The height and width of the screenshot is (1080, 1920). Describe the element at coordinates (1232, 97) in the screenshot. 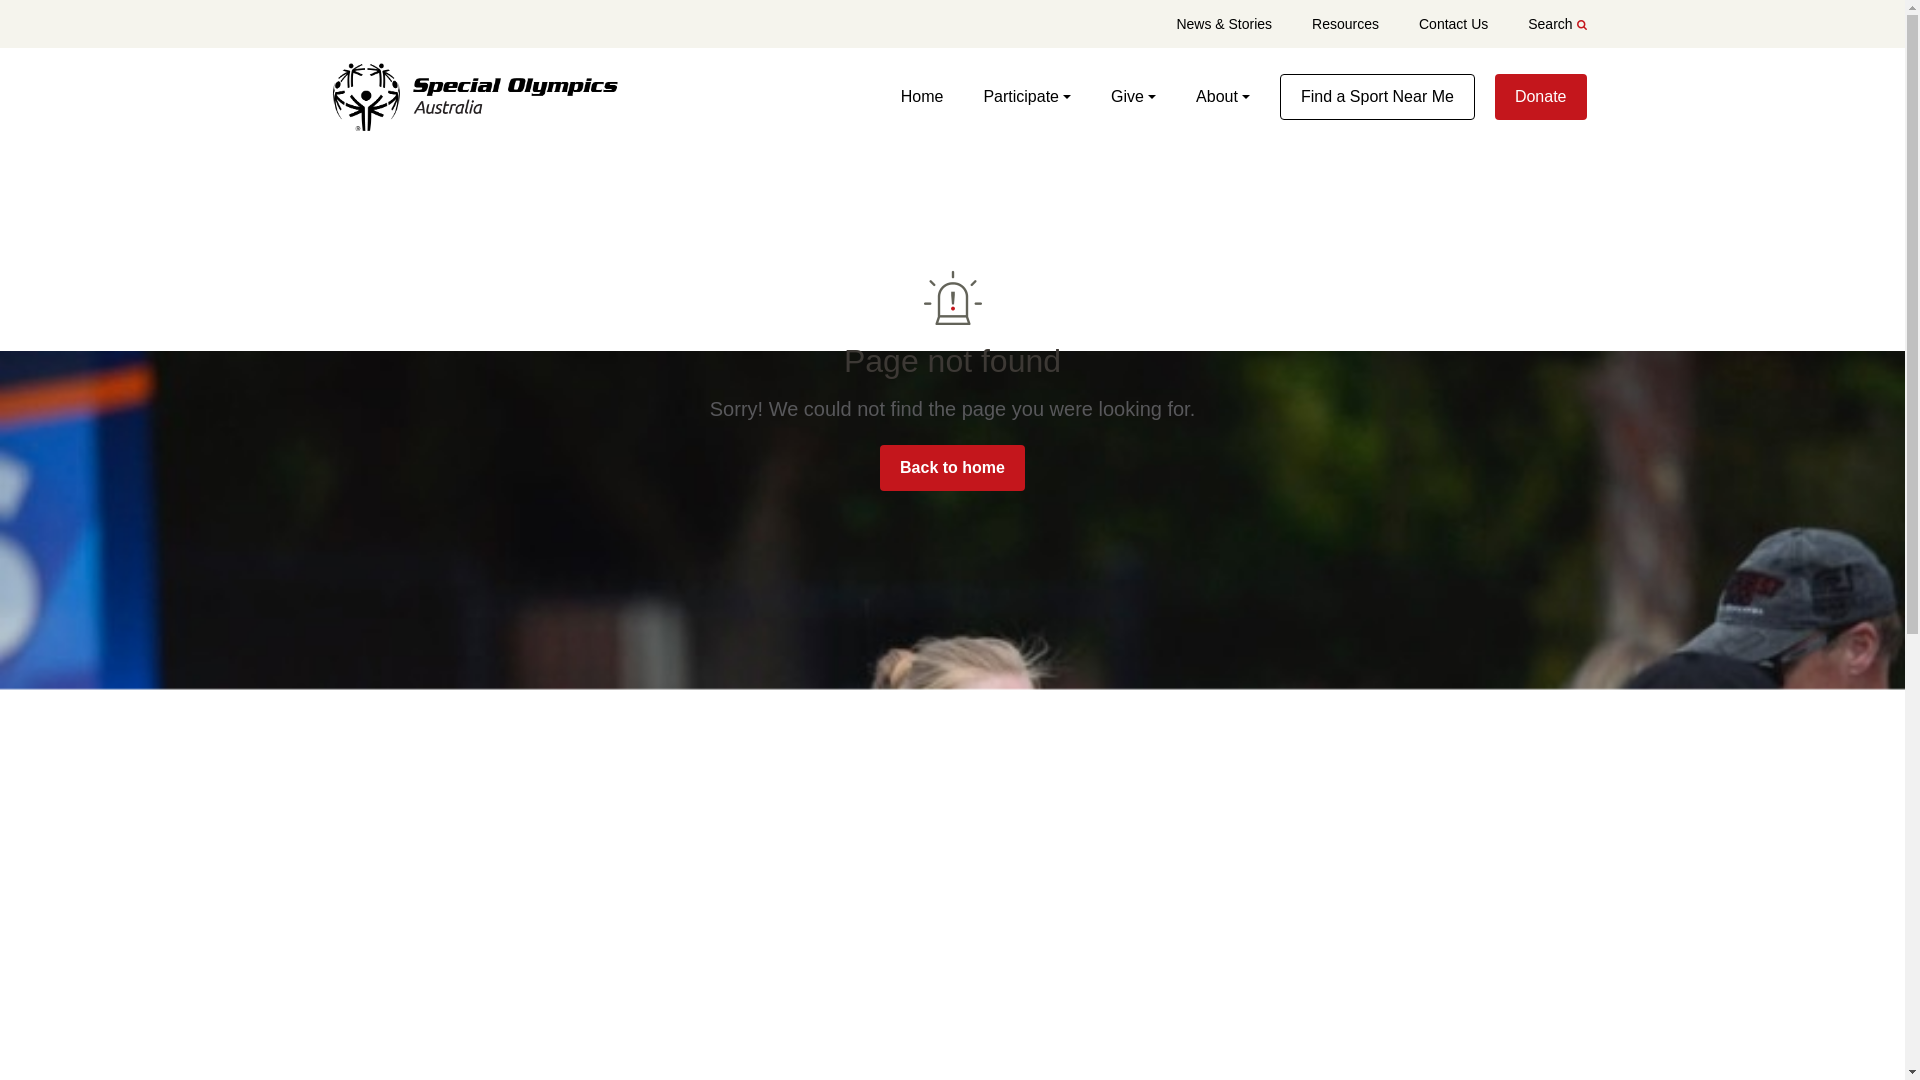

I see `About` at that location.